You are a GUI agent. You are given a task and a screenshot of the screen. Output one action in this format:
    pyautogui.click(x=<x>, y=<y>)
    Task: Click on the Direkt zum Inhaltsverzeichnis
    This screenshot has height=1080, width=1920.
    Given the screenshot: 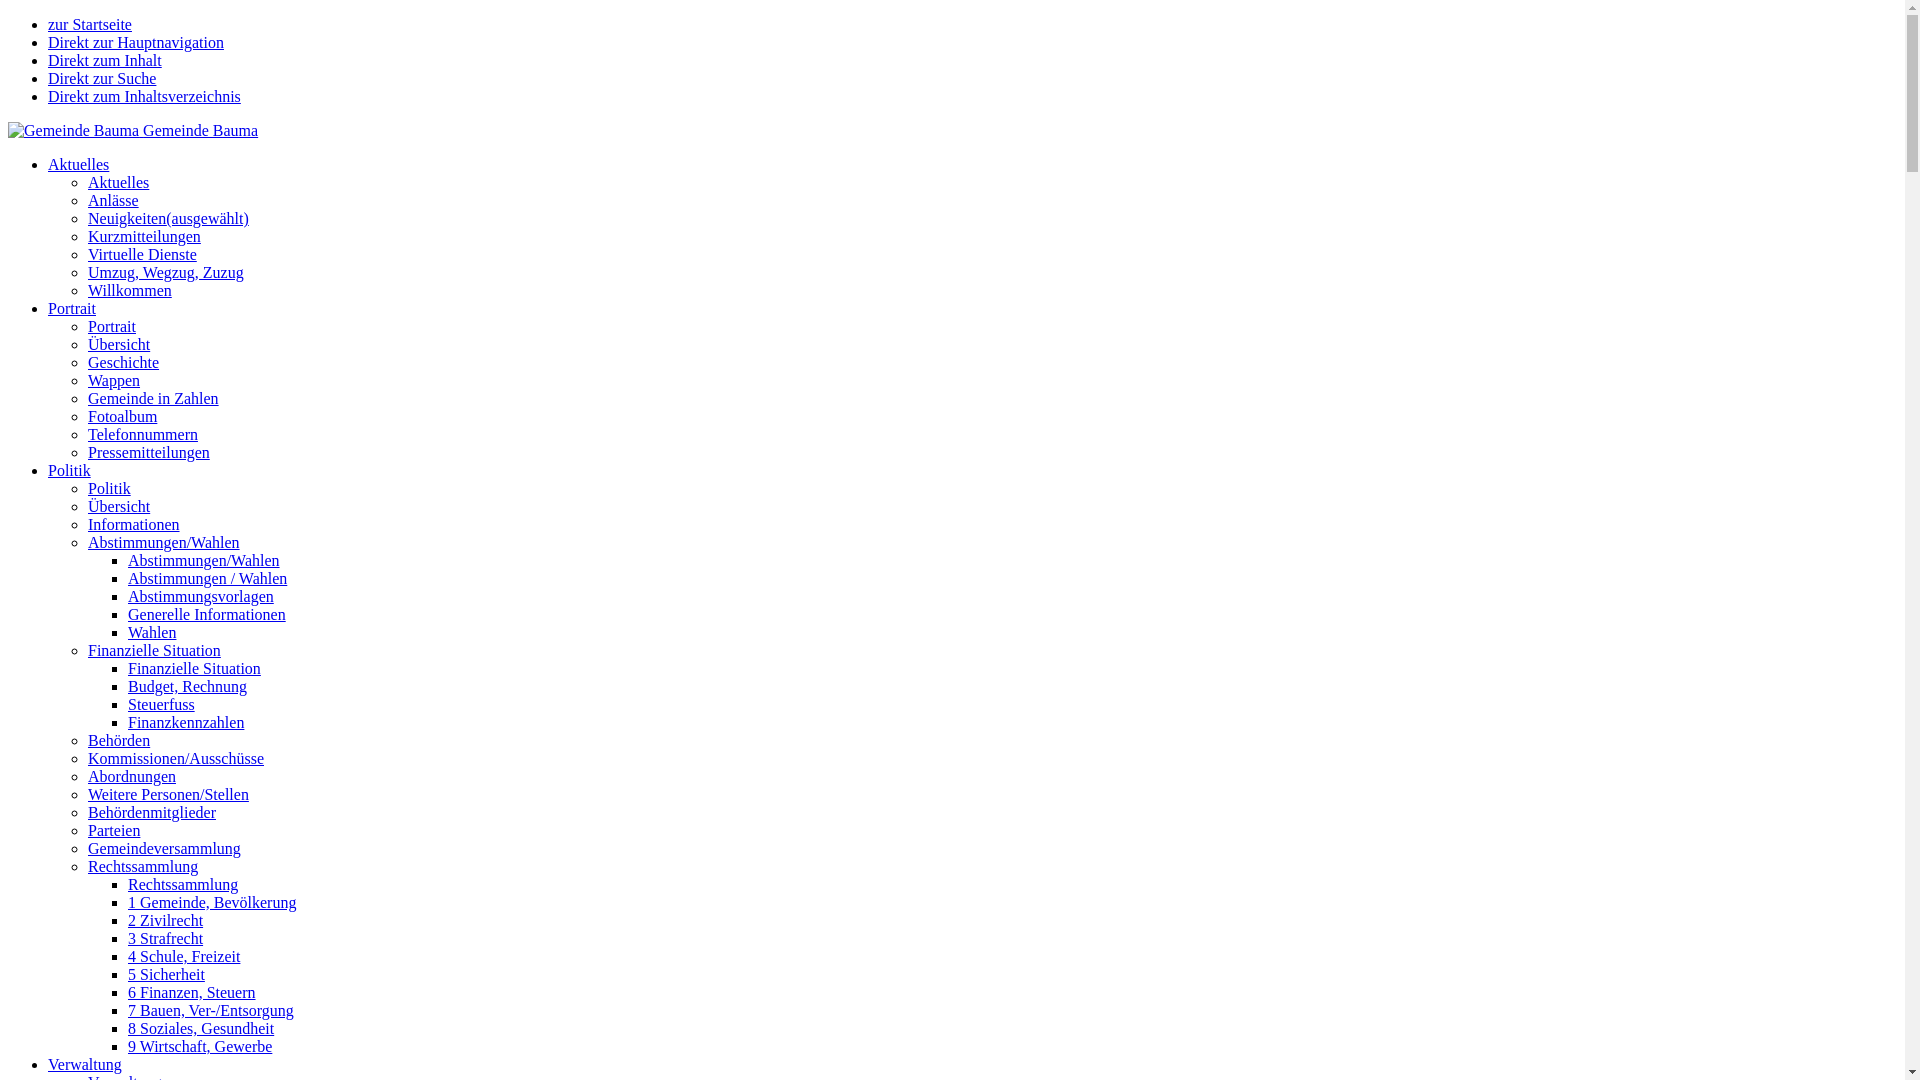 What is the action you would take?
    pyautogui.click(x=144, y=96)
    